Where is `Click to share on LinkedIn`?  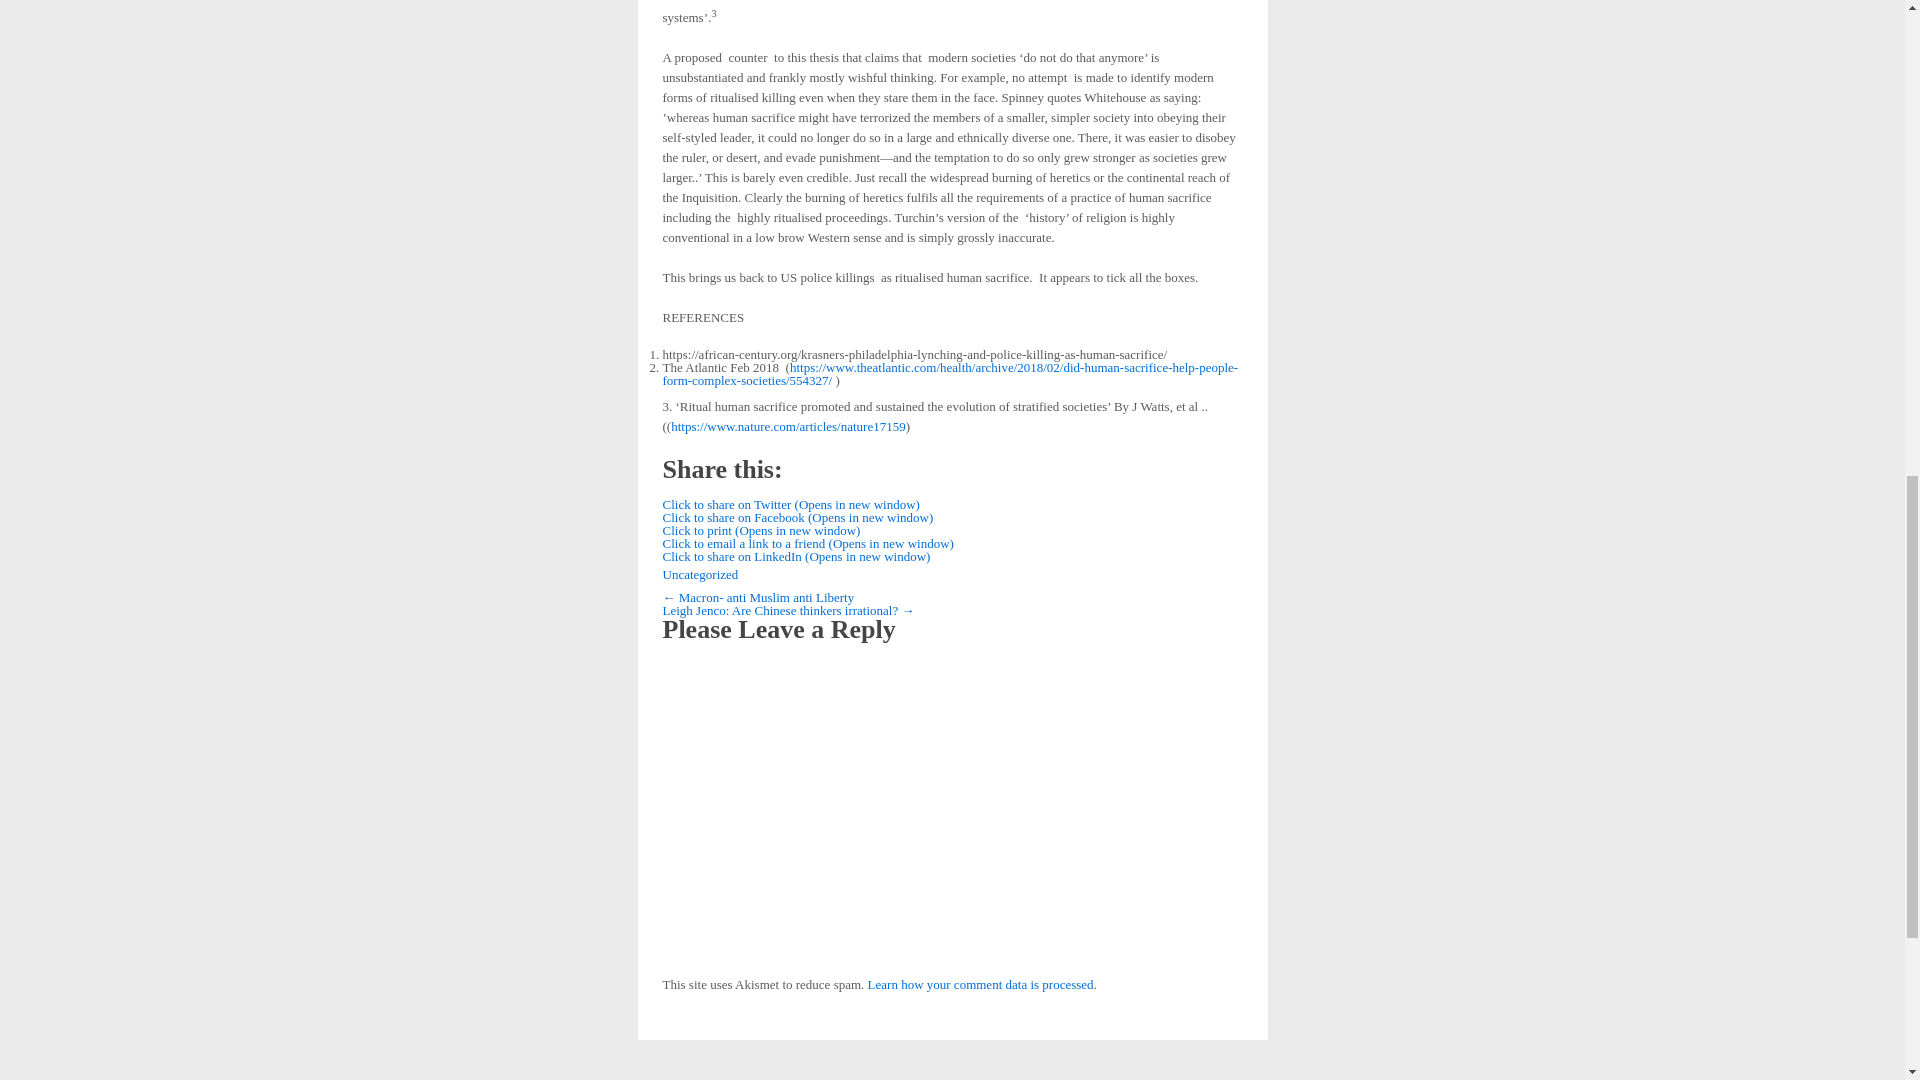 Click to share on LinkedIn is located at coordinates (796, 556).